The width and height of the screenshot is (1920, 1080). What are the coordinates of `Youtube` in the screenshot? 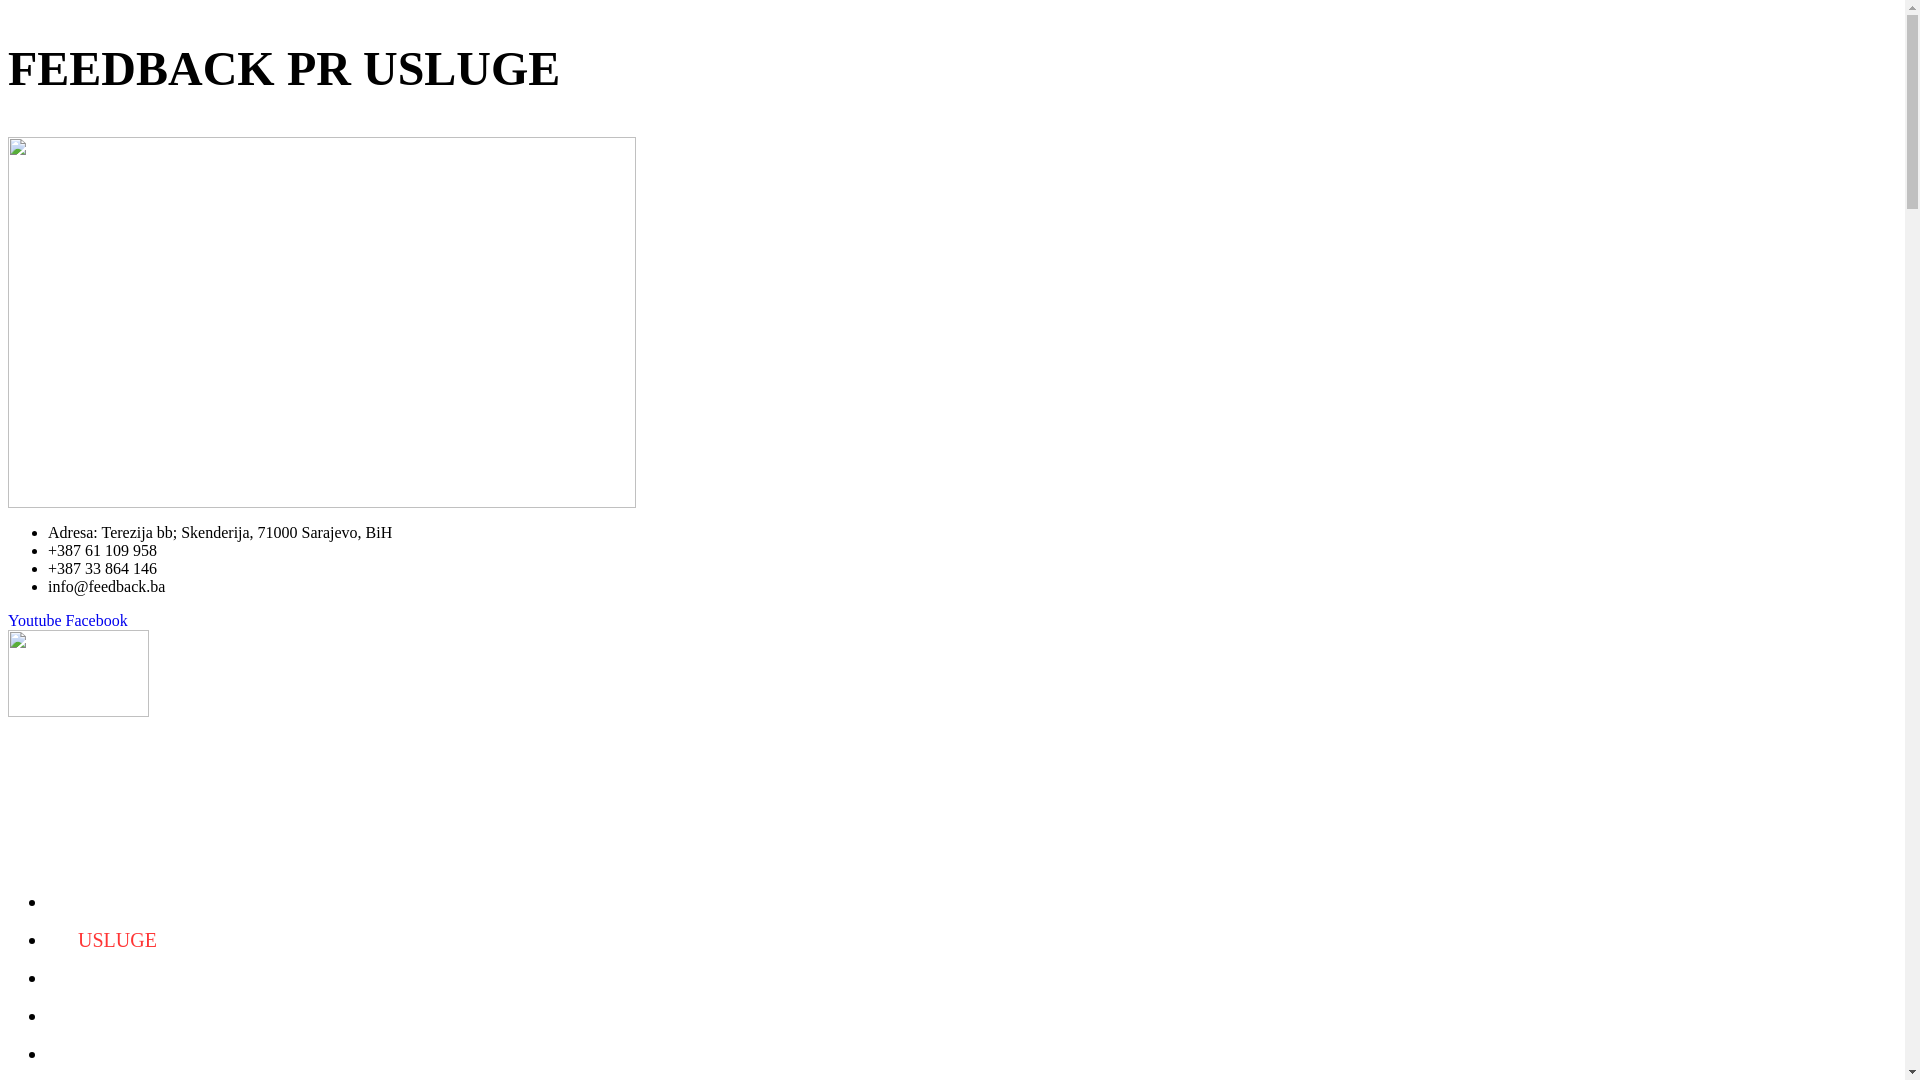 It's located at (37, 620).